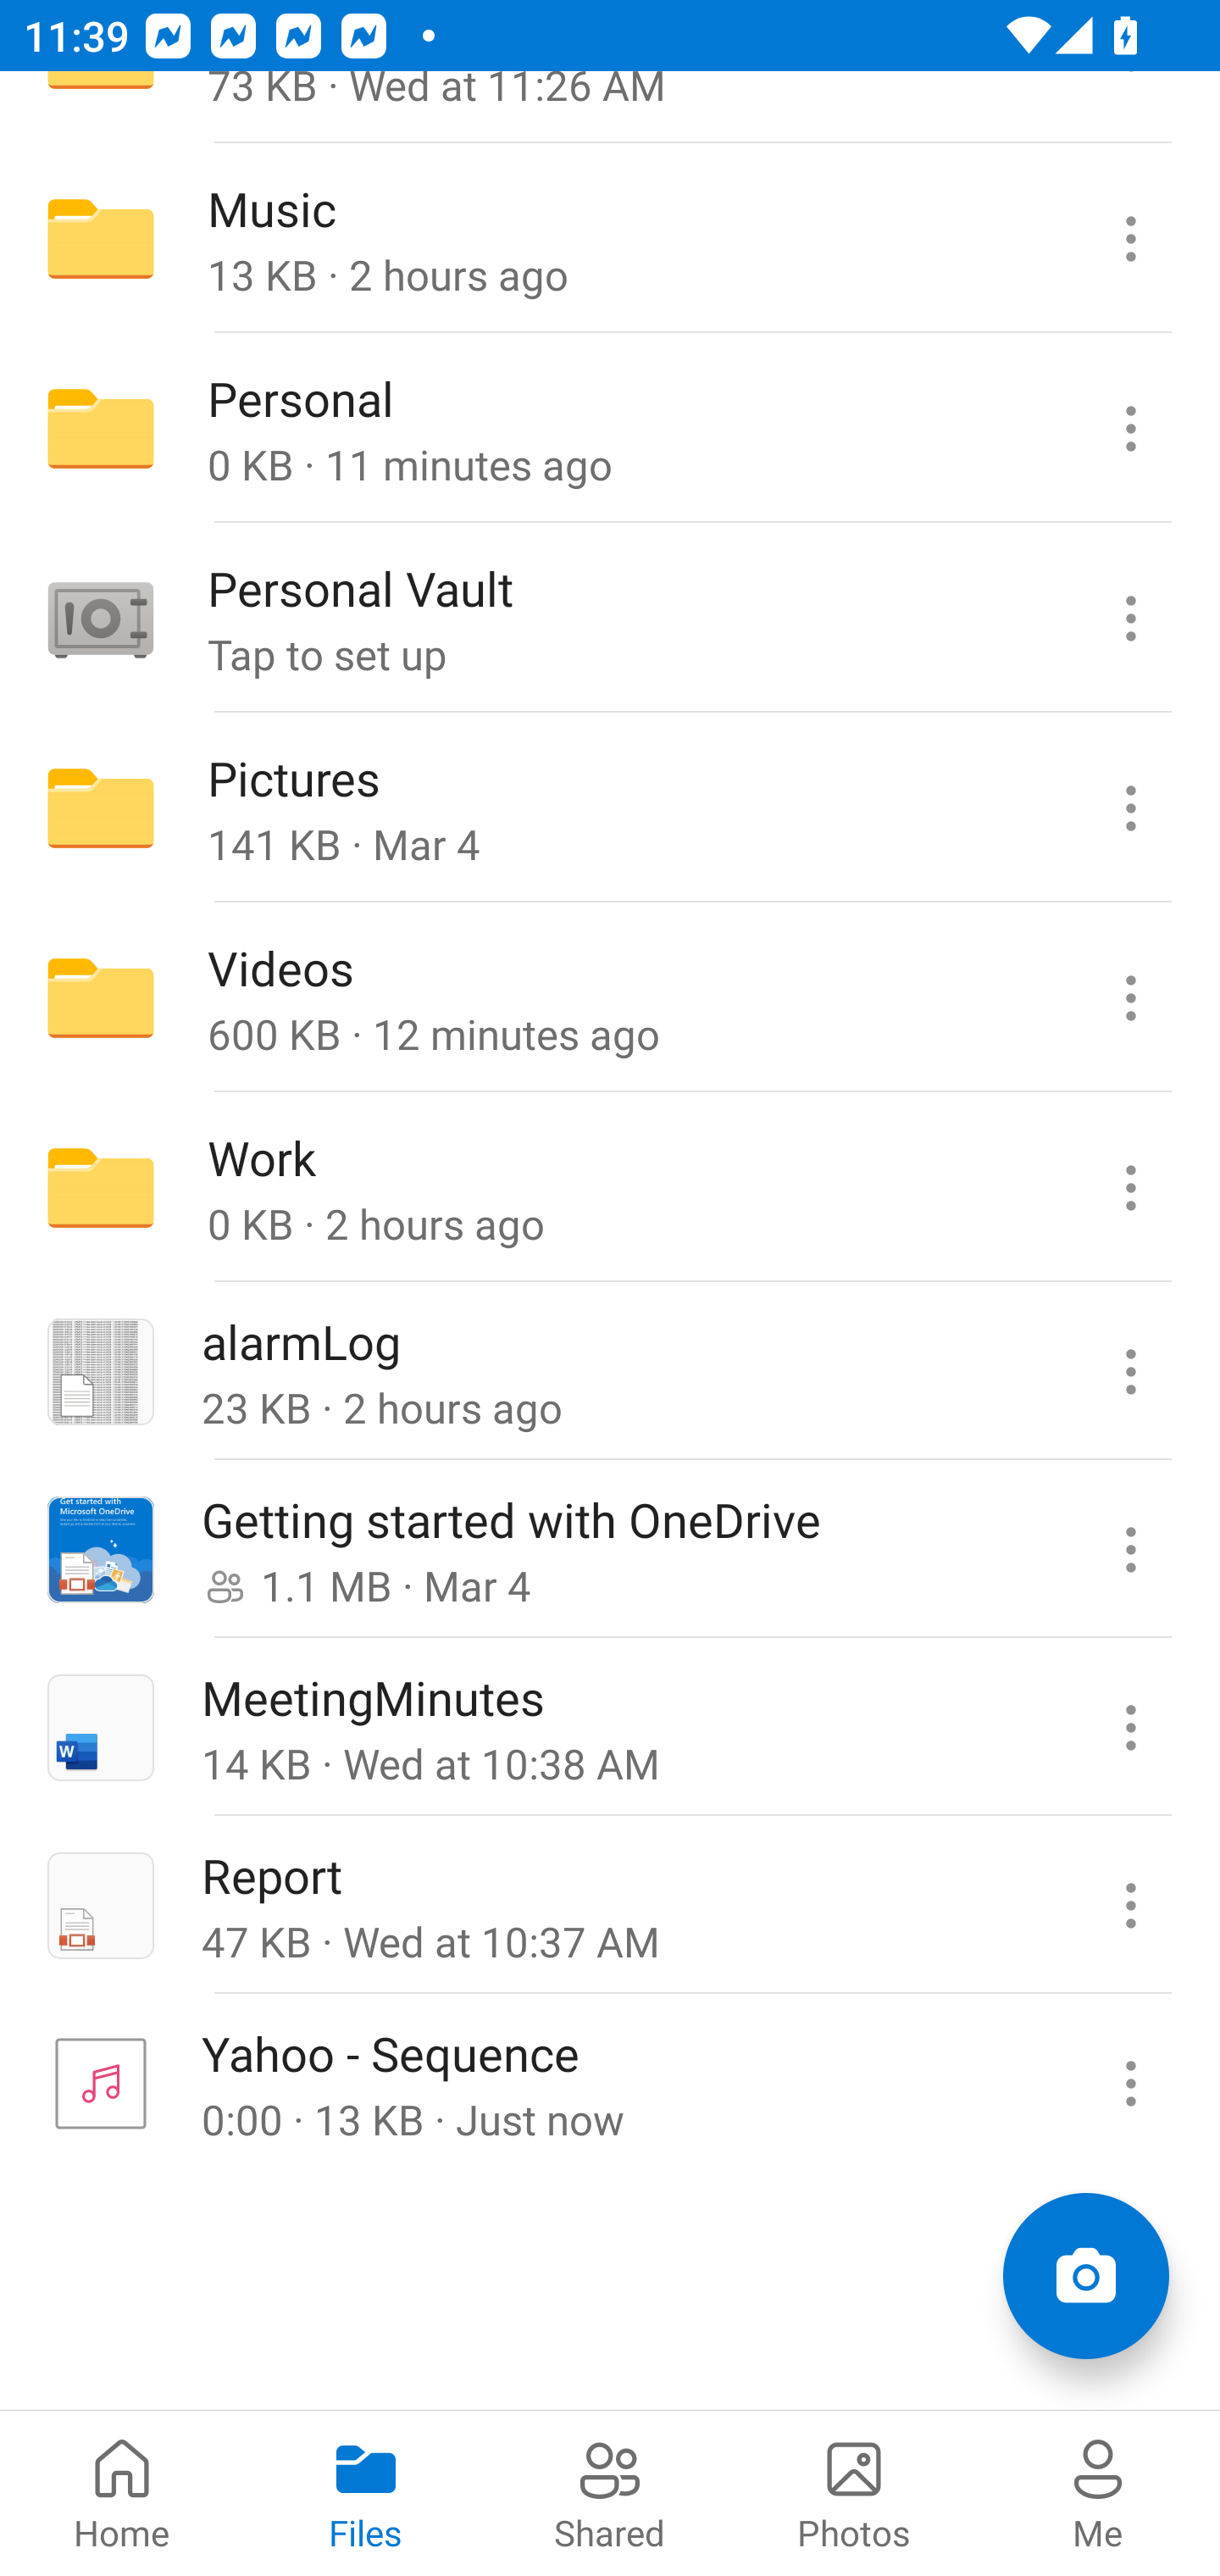 The width and height of the screenshot is (1220, 2576). What do you see at coordinates (610, 808) in the screenshot?
I see `Folder Pictures 141 KB · Mar 4 Pictures commands` at bounding box center [610, 808].